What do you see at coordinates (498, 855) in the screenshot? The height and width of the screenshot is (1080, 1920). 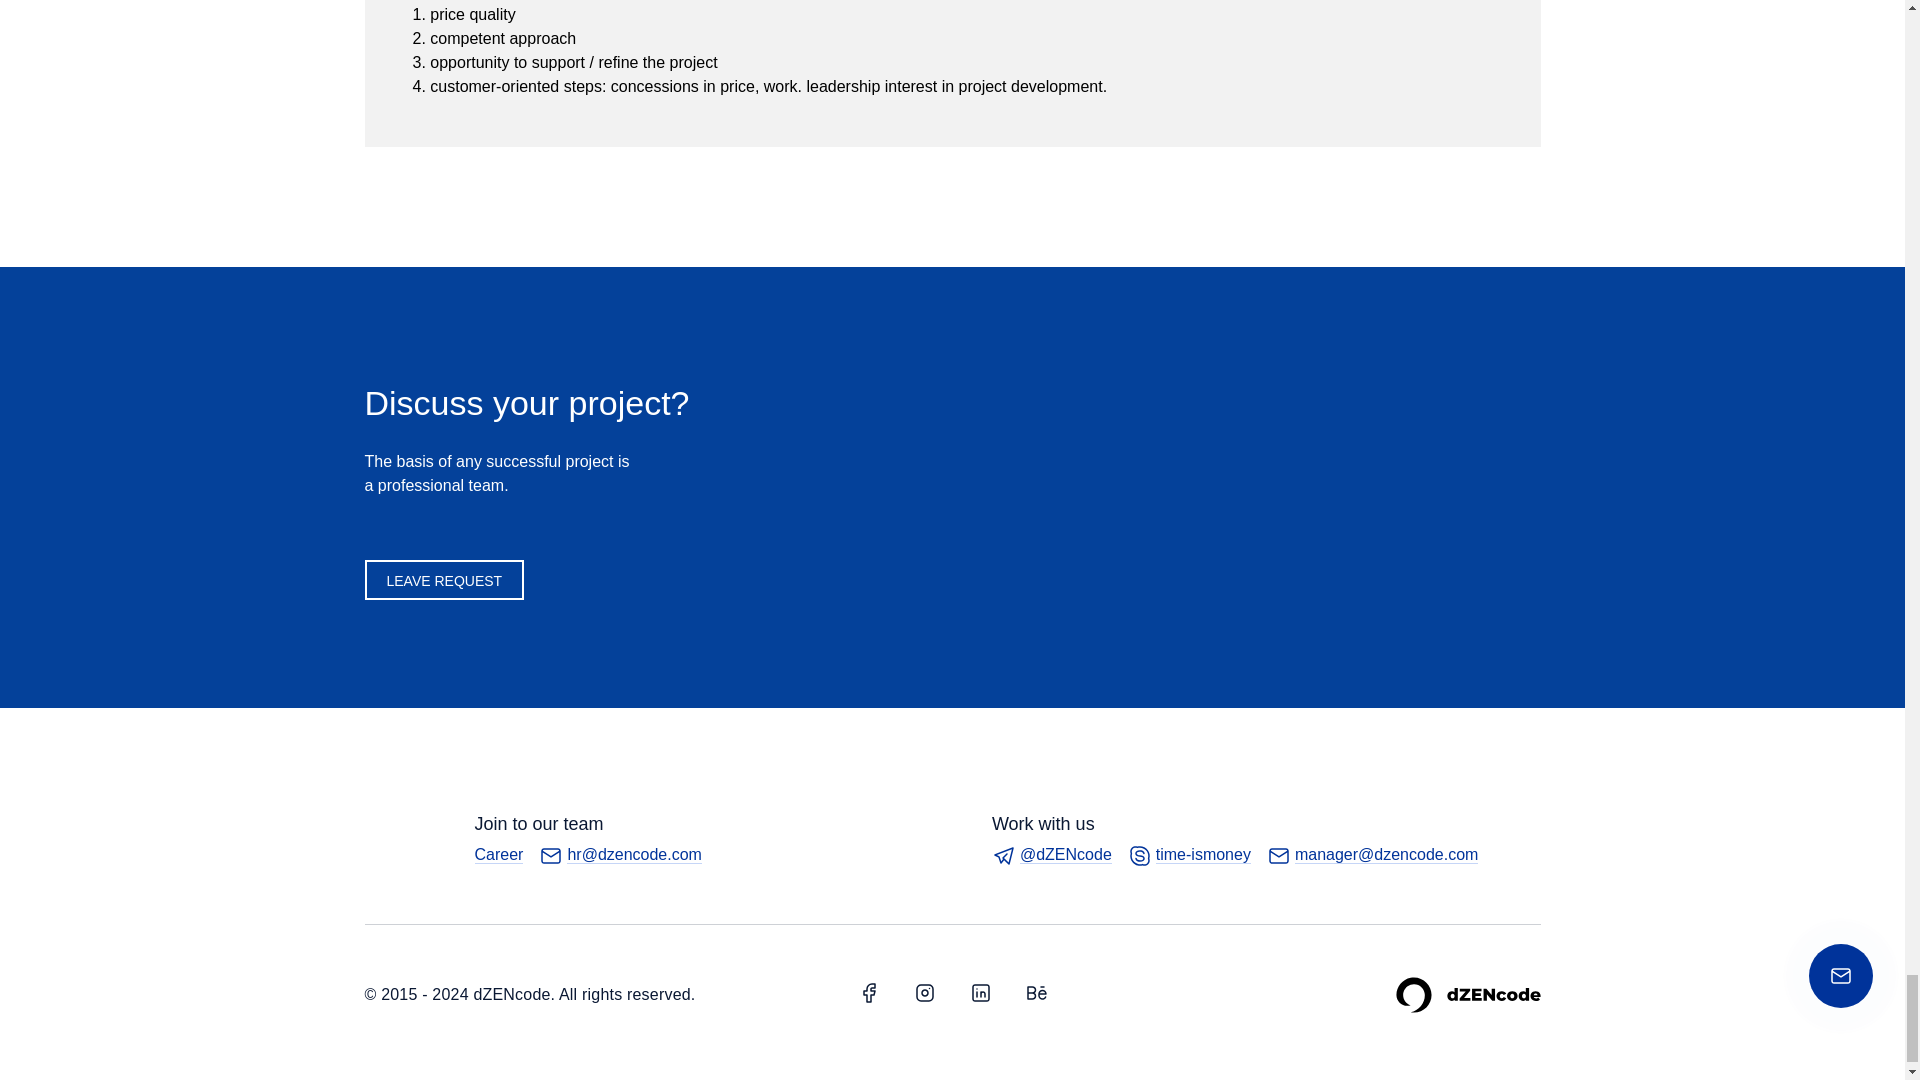 I see `Career` at bounding box center [498, 855].